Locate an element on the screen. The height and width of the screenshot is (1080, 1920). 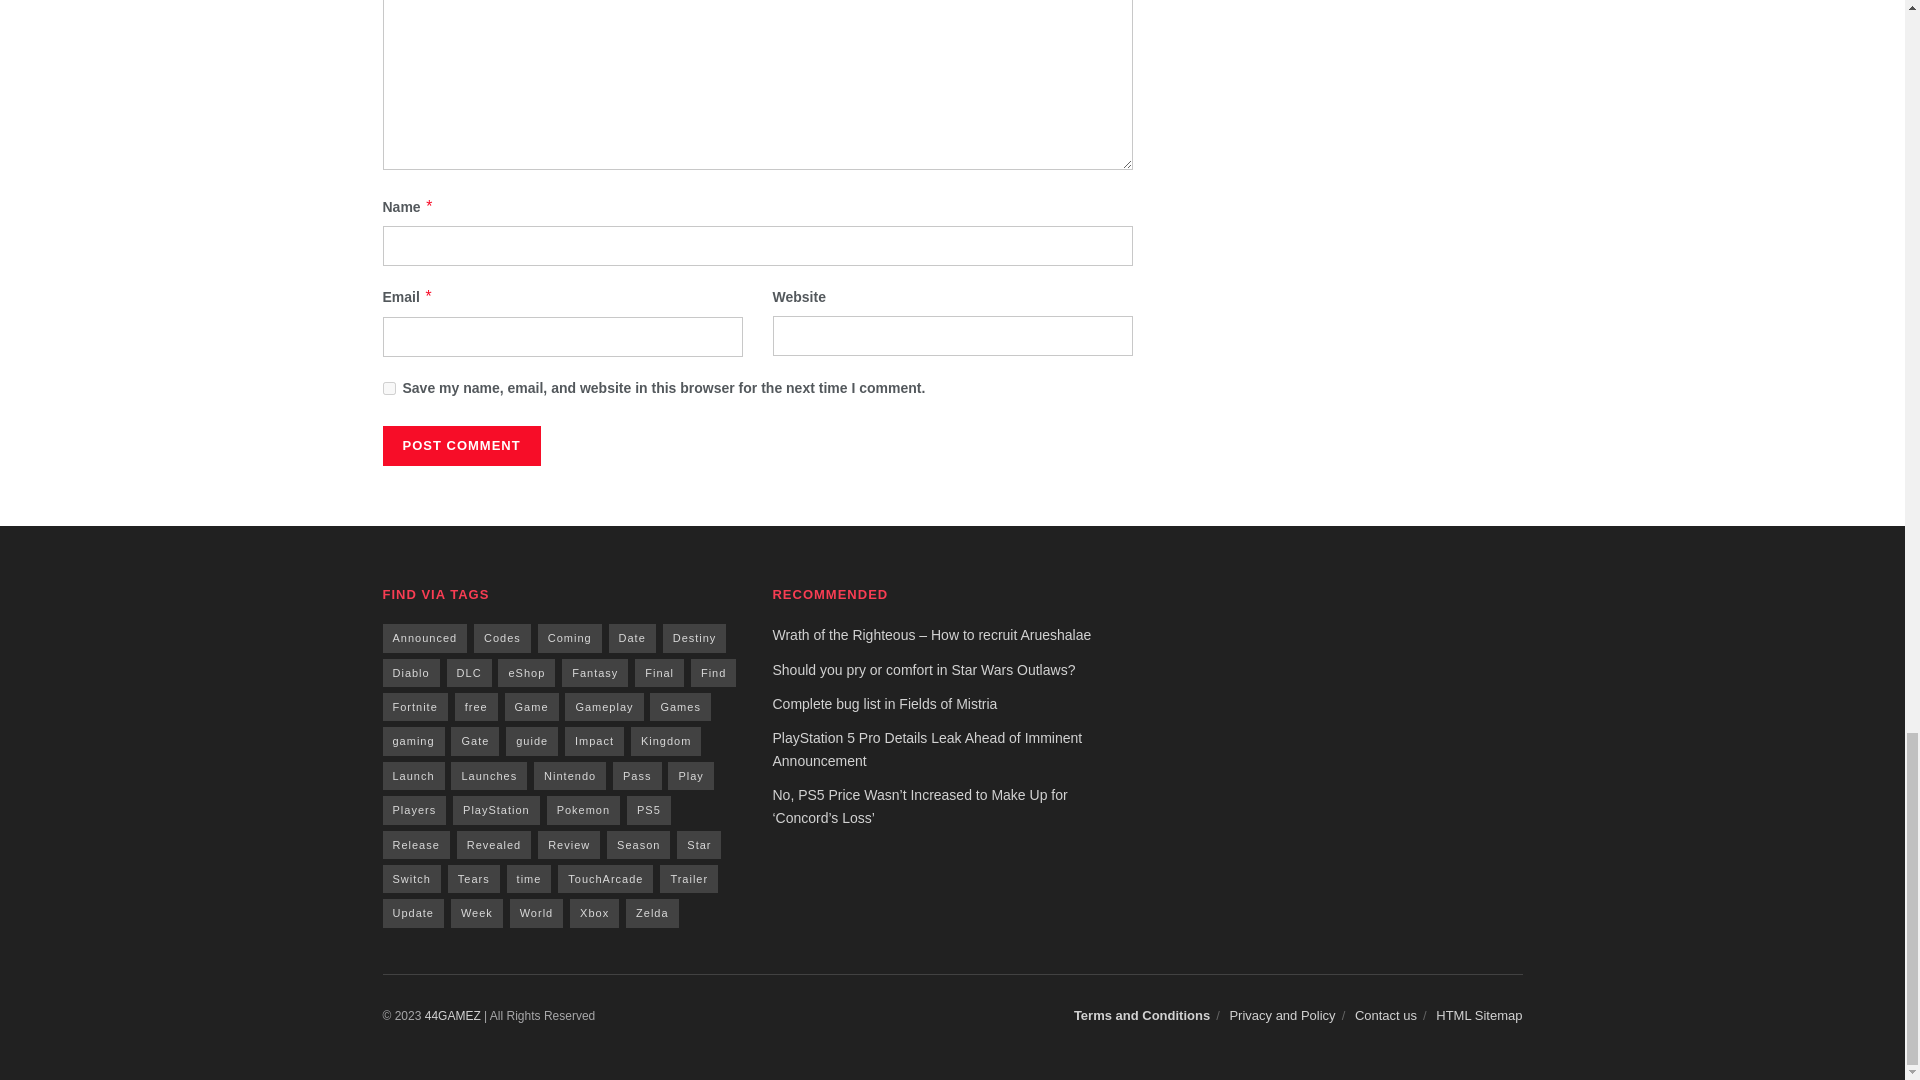
yes is located at coordinates (388, 388).